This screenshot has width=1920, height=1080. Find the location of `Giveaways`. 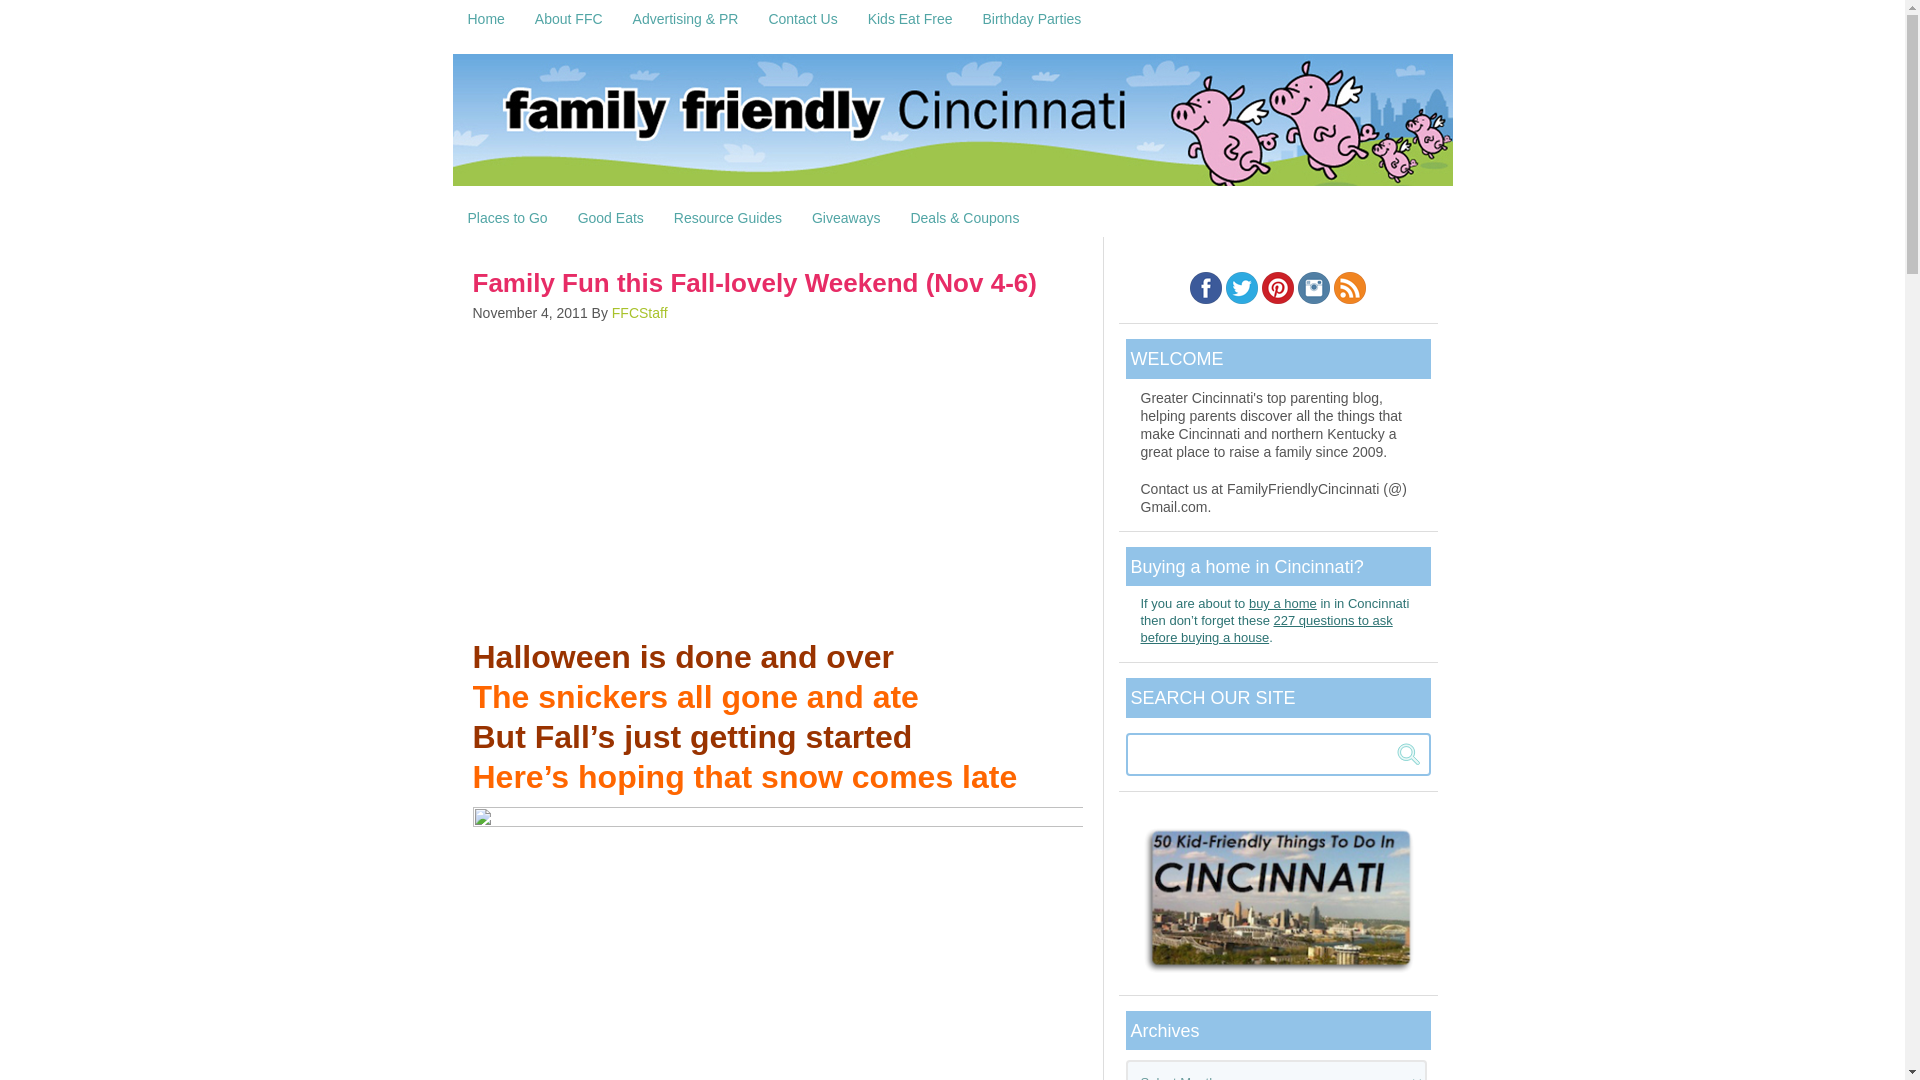

Giveaways is located at coordinates (845, 217).